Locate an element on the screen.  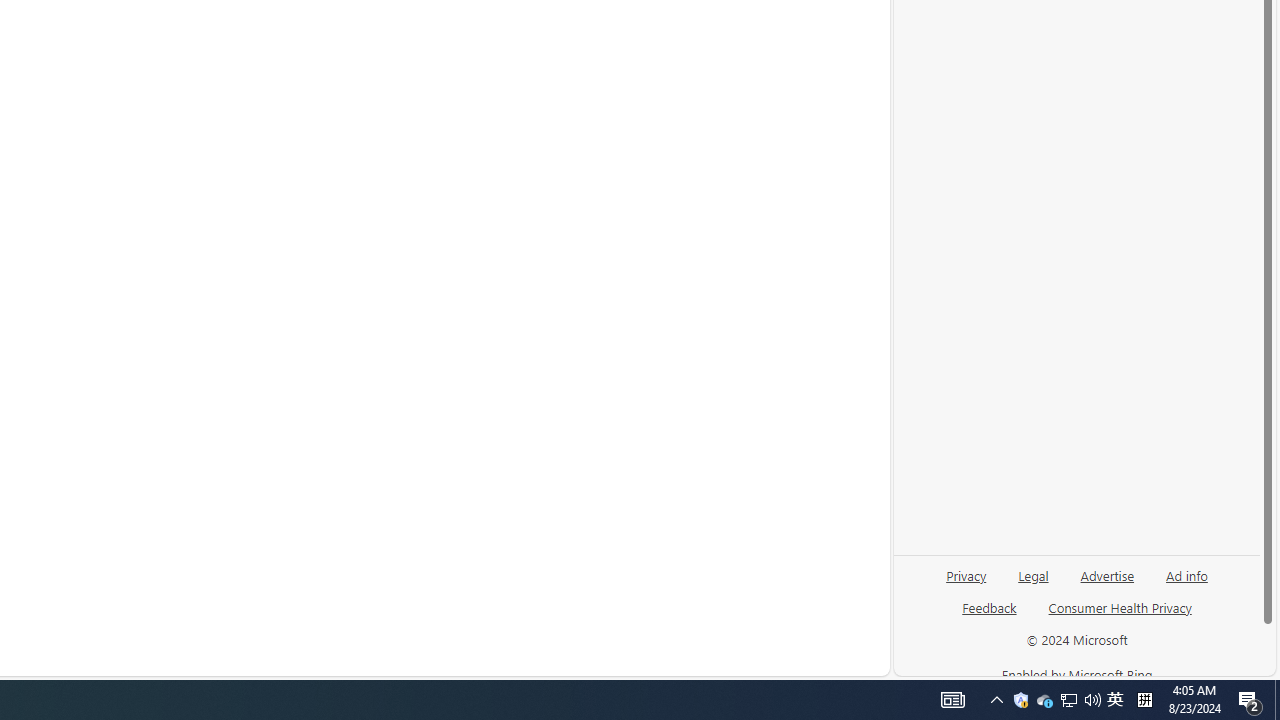
Consumer Health Privacy is located at coordinates (1120, 616).